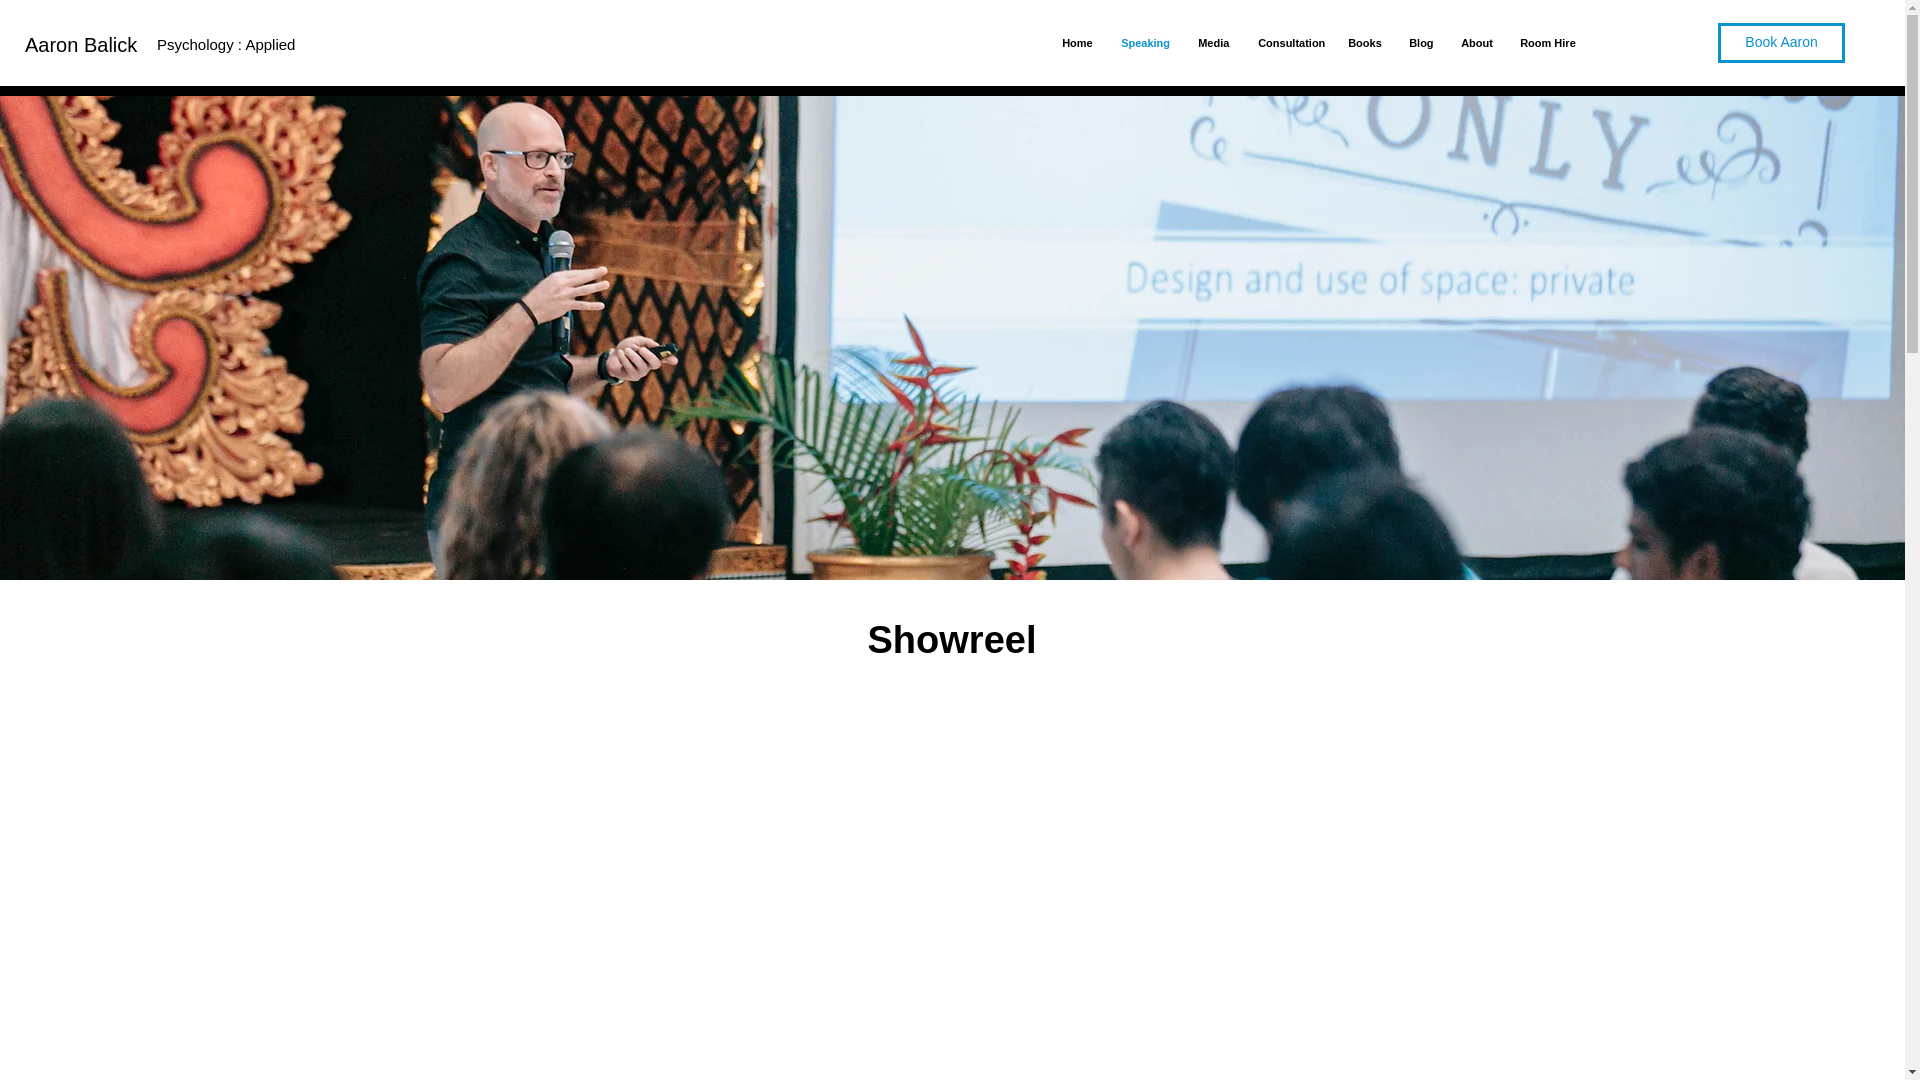 Image resolution: width=1920 pixels, height=1080 pixels. I want to click on Aaron Balick, so click(80, 44).